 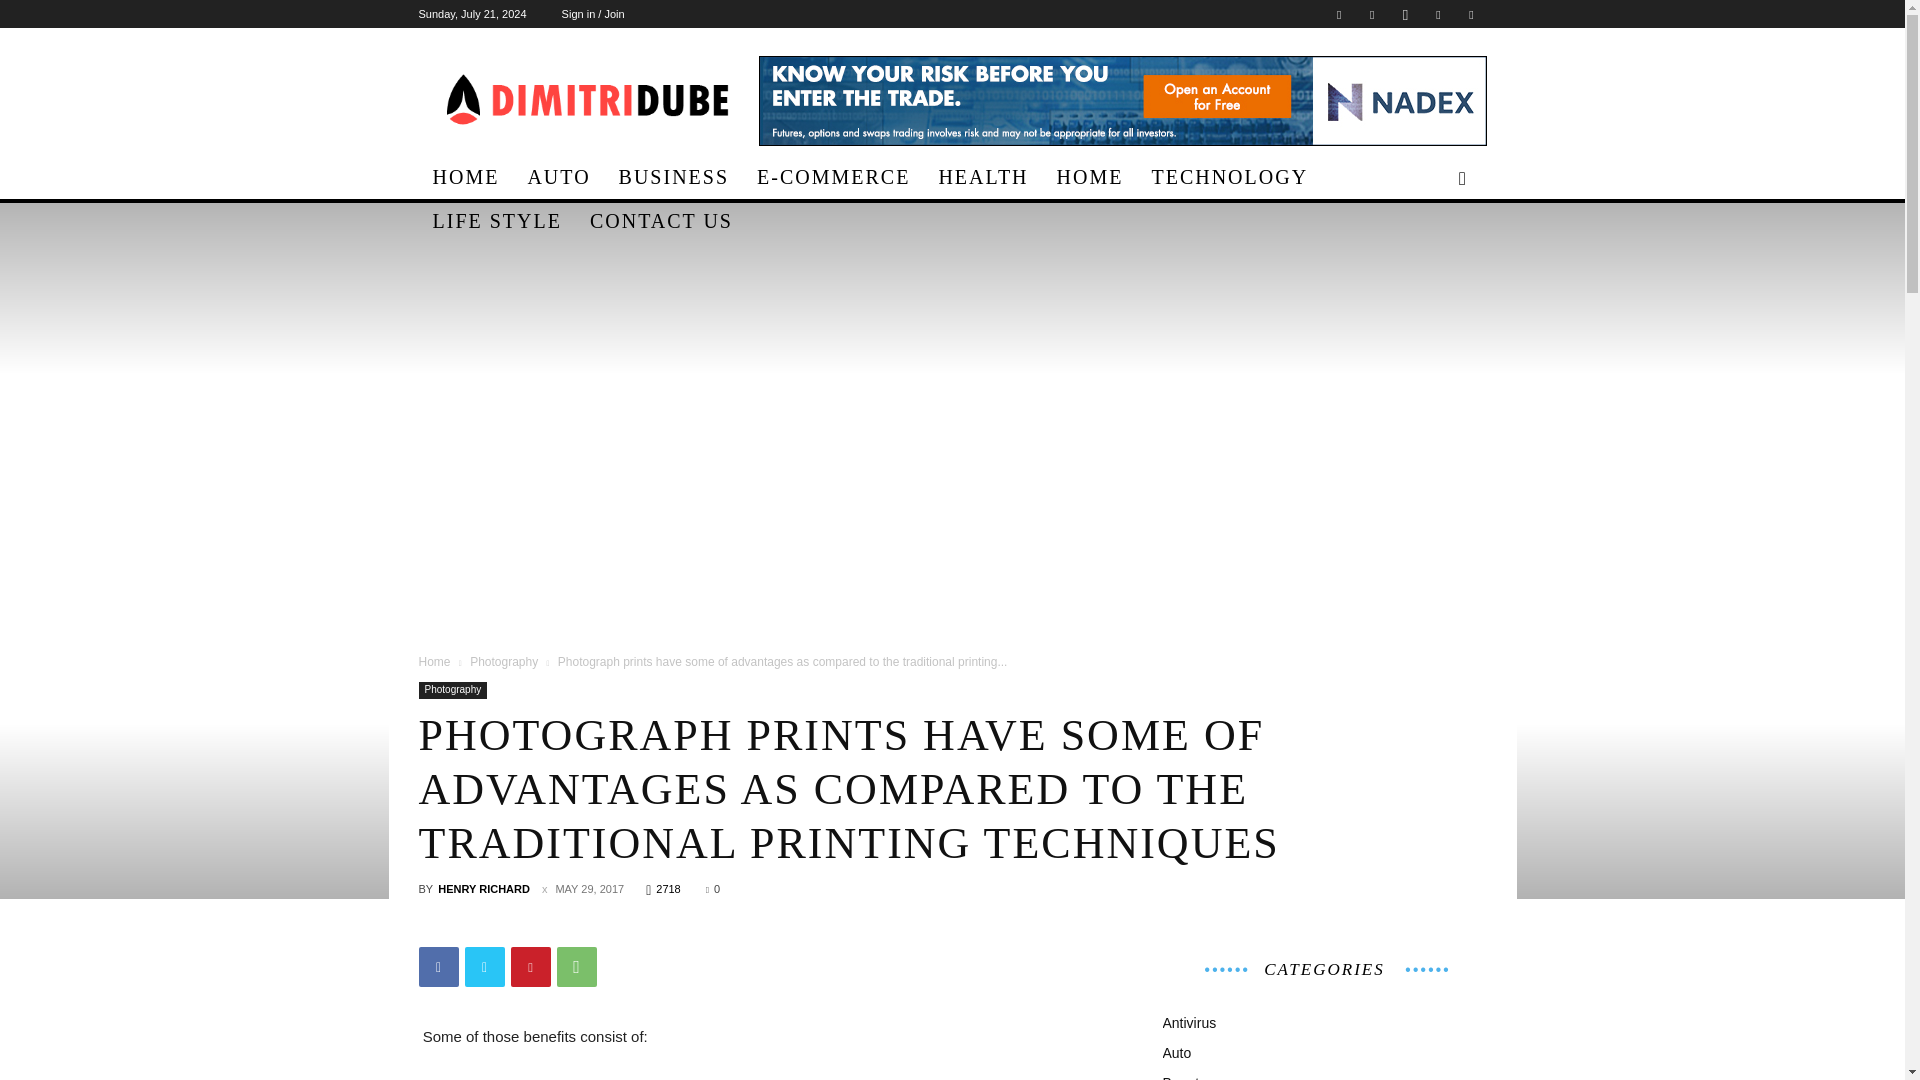 What do you see at coordinates (1338, 14) in the screenshot?
I see `Facebook` at bounding box center [1338, 14].